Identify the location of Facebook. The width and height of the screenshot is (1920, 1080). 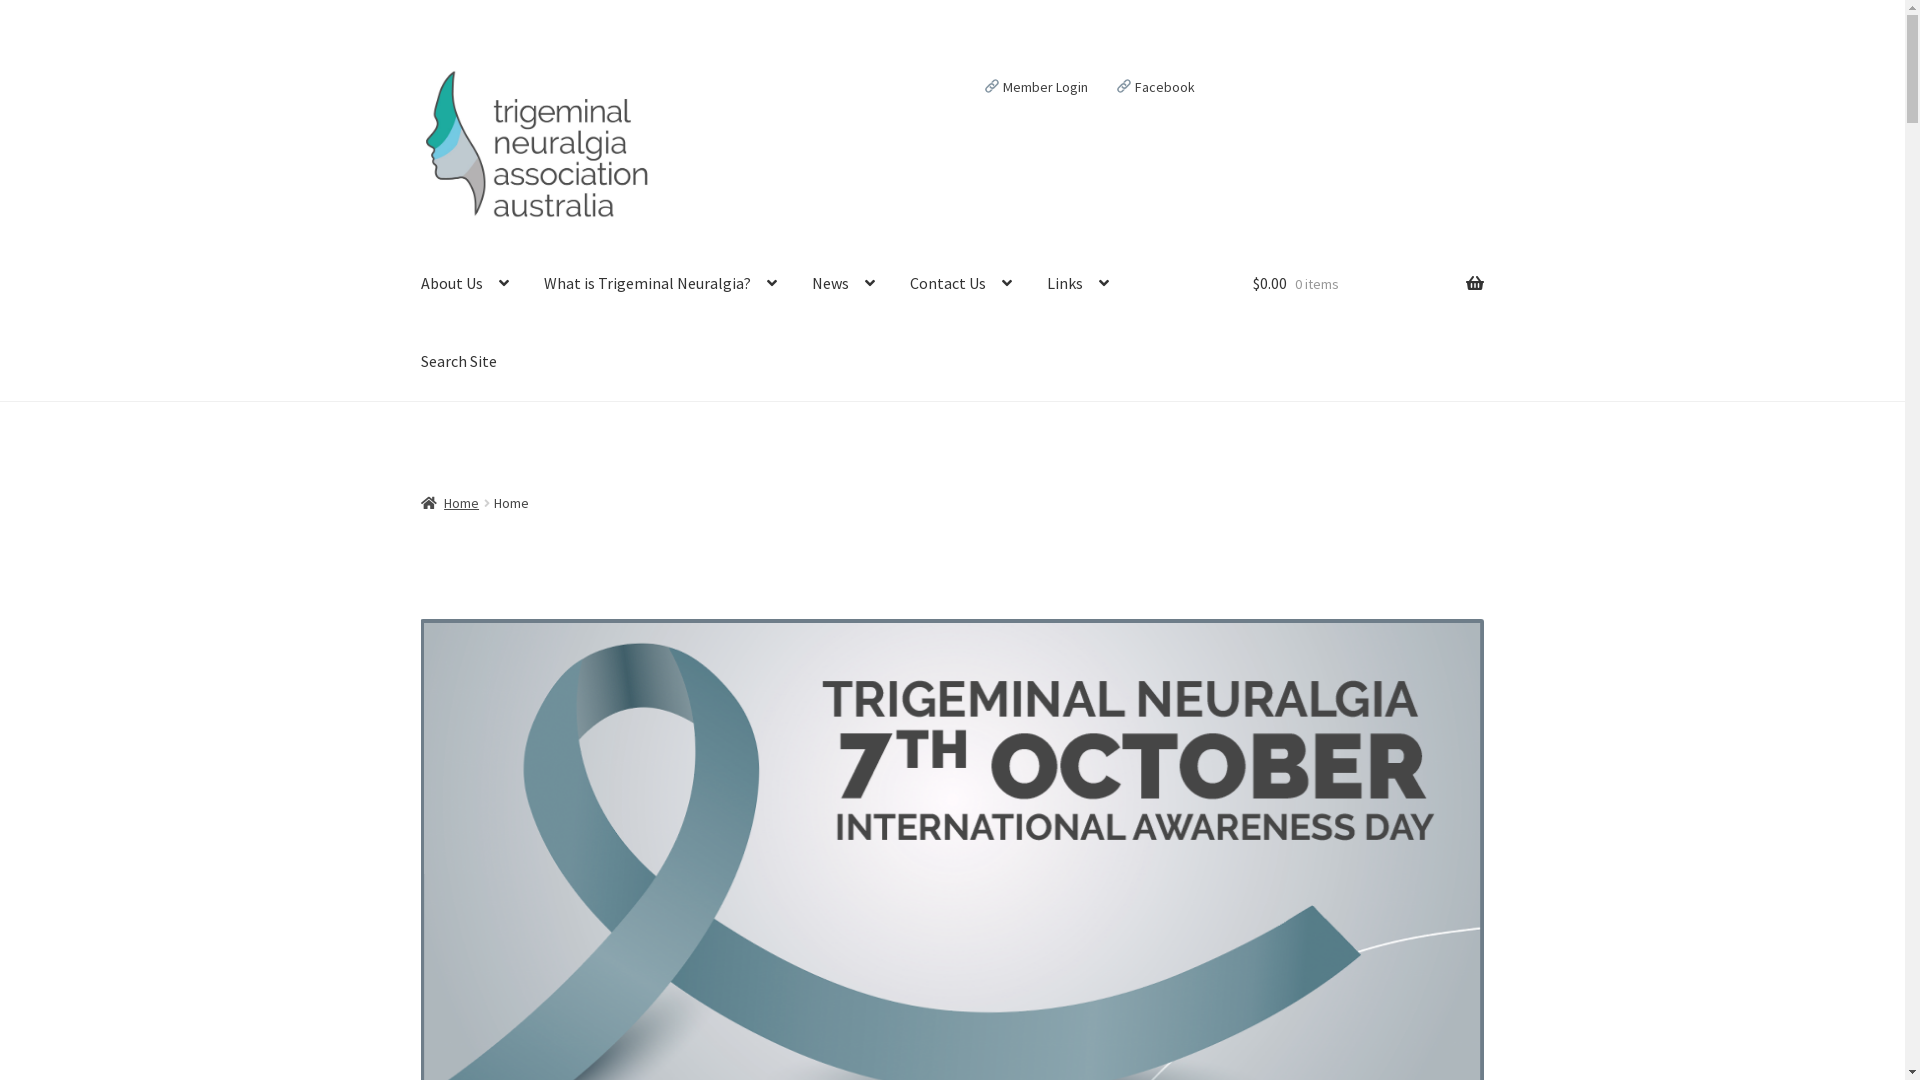
(1154, 86).